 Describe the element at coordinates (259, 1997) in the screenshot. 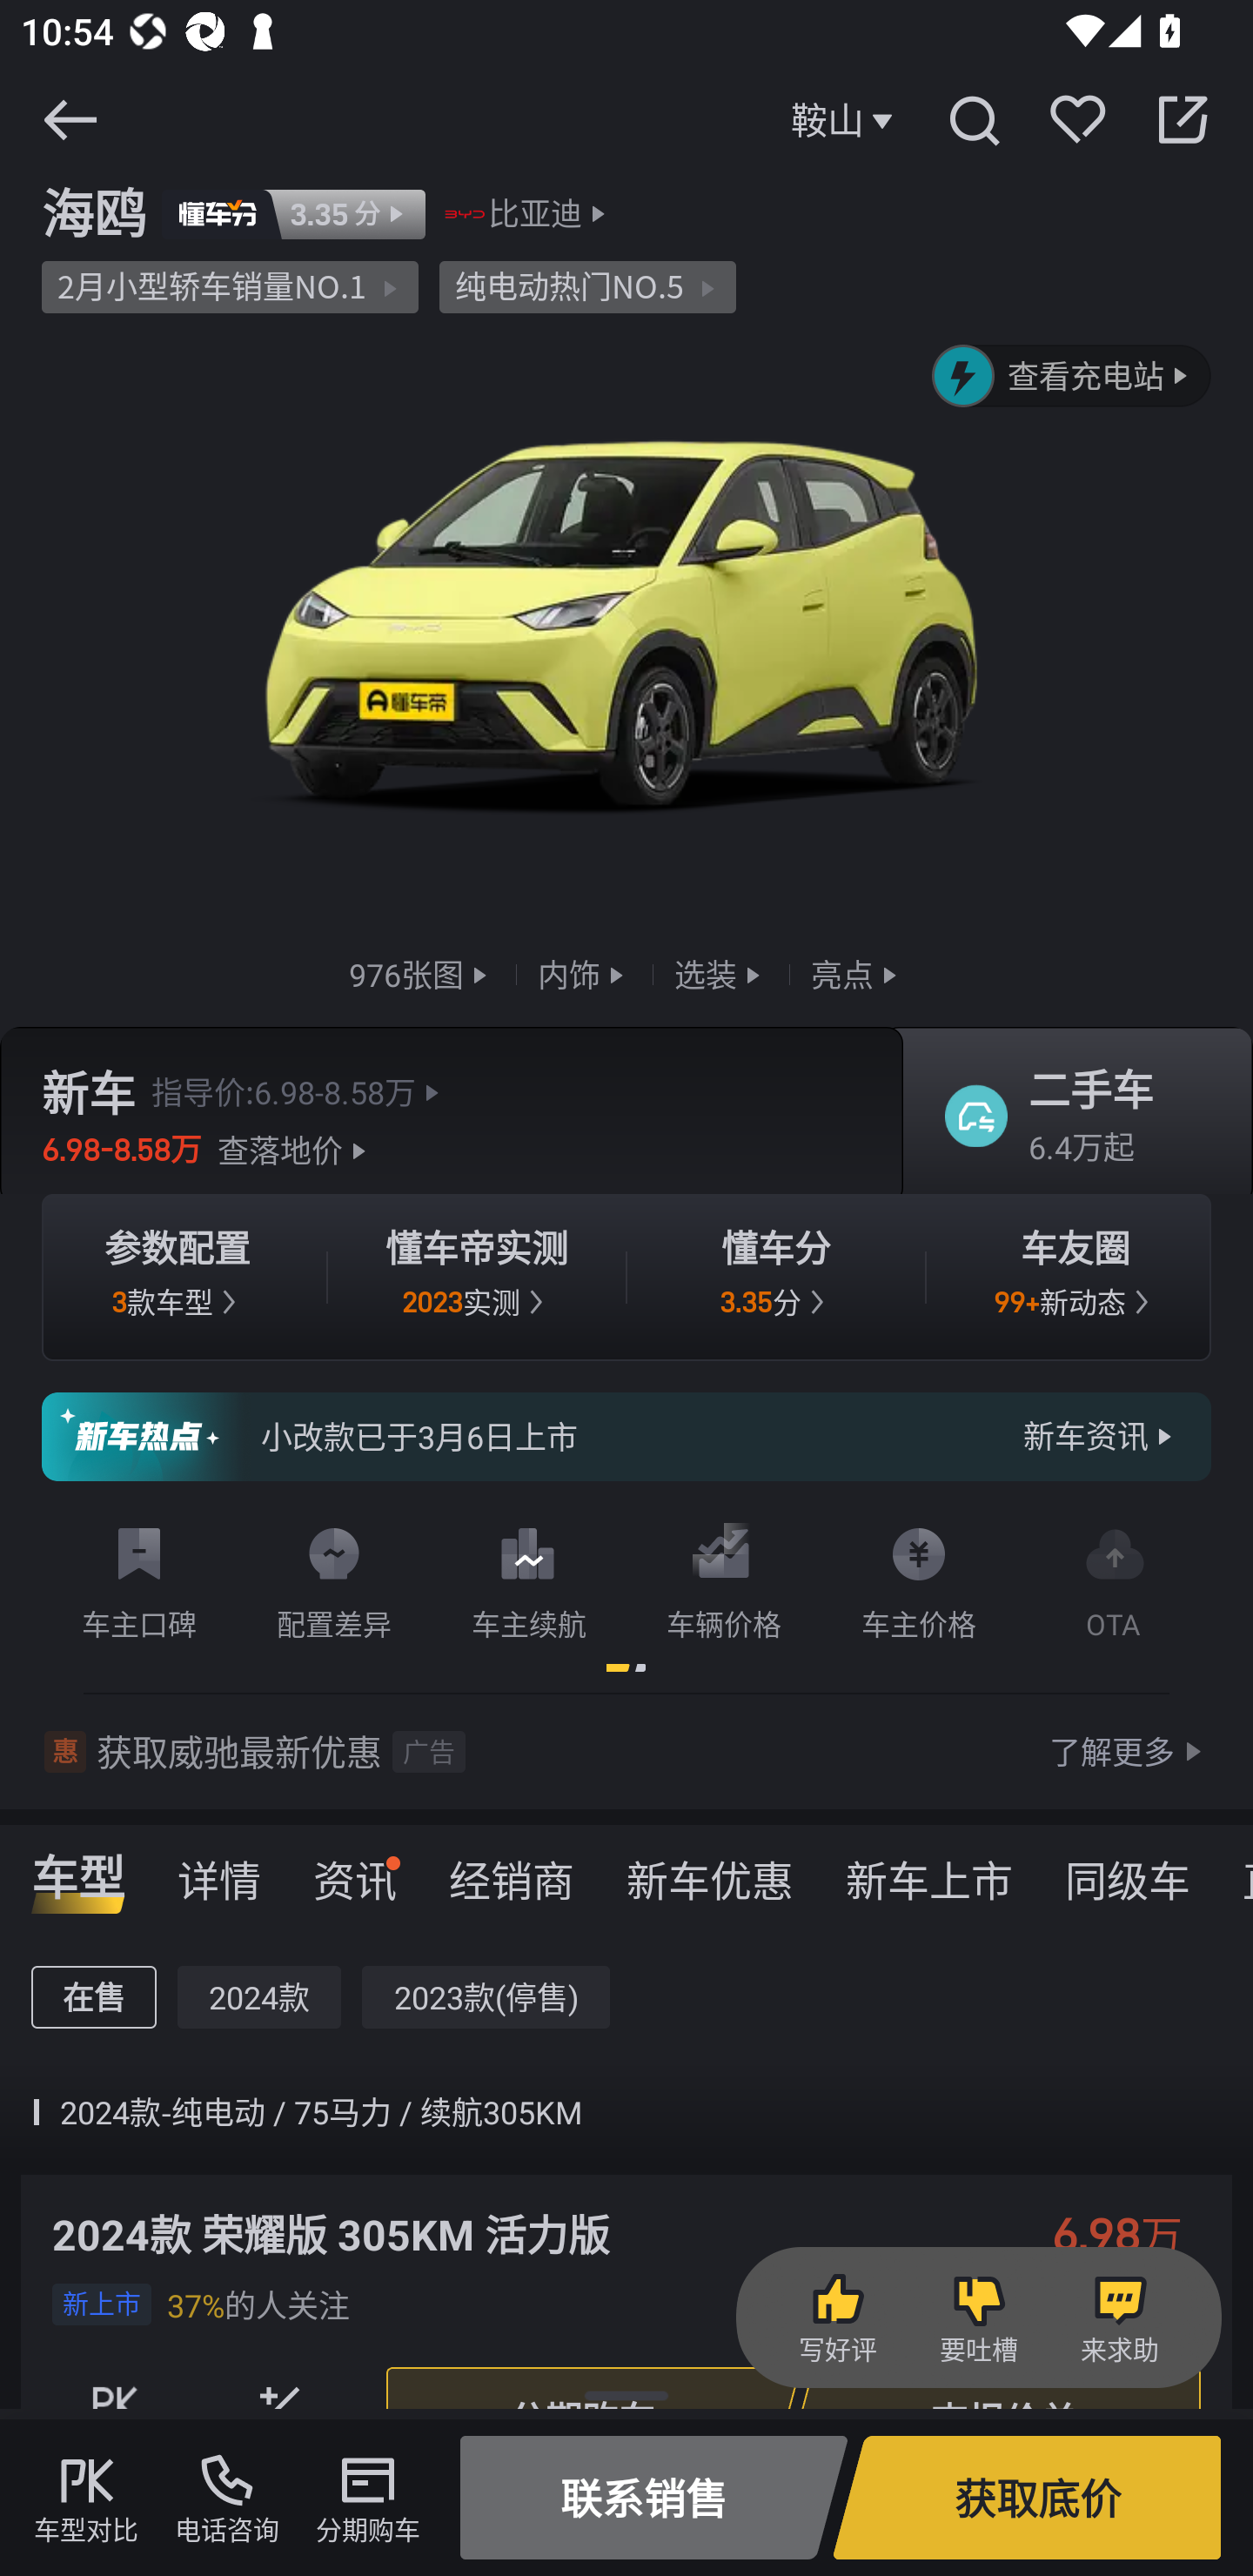

I see `2024款` at that location.